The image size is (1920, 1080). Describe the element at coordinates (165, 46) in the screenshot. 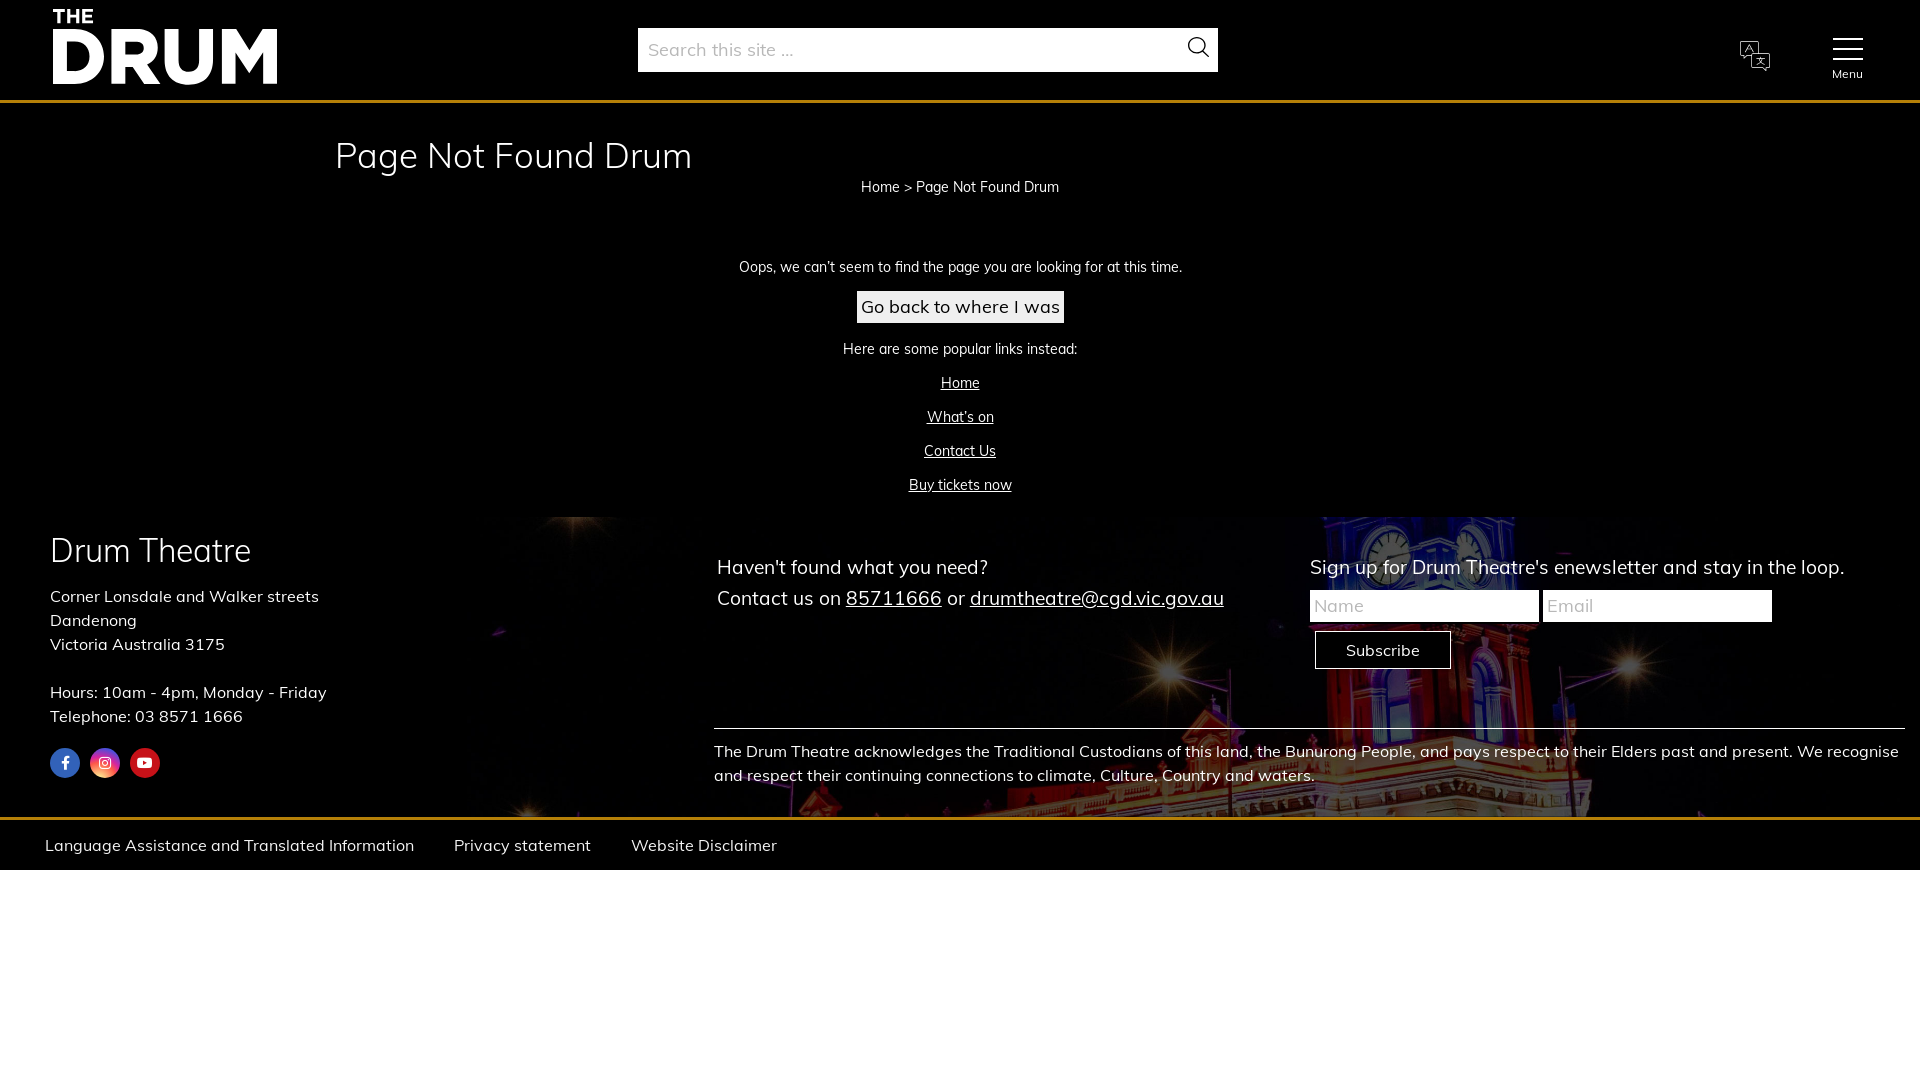

I see `Home` at that location.